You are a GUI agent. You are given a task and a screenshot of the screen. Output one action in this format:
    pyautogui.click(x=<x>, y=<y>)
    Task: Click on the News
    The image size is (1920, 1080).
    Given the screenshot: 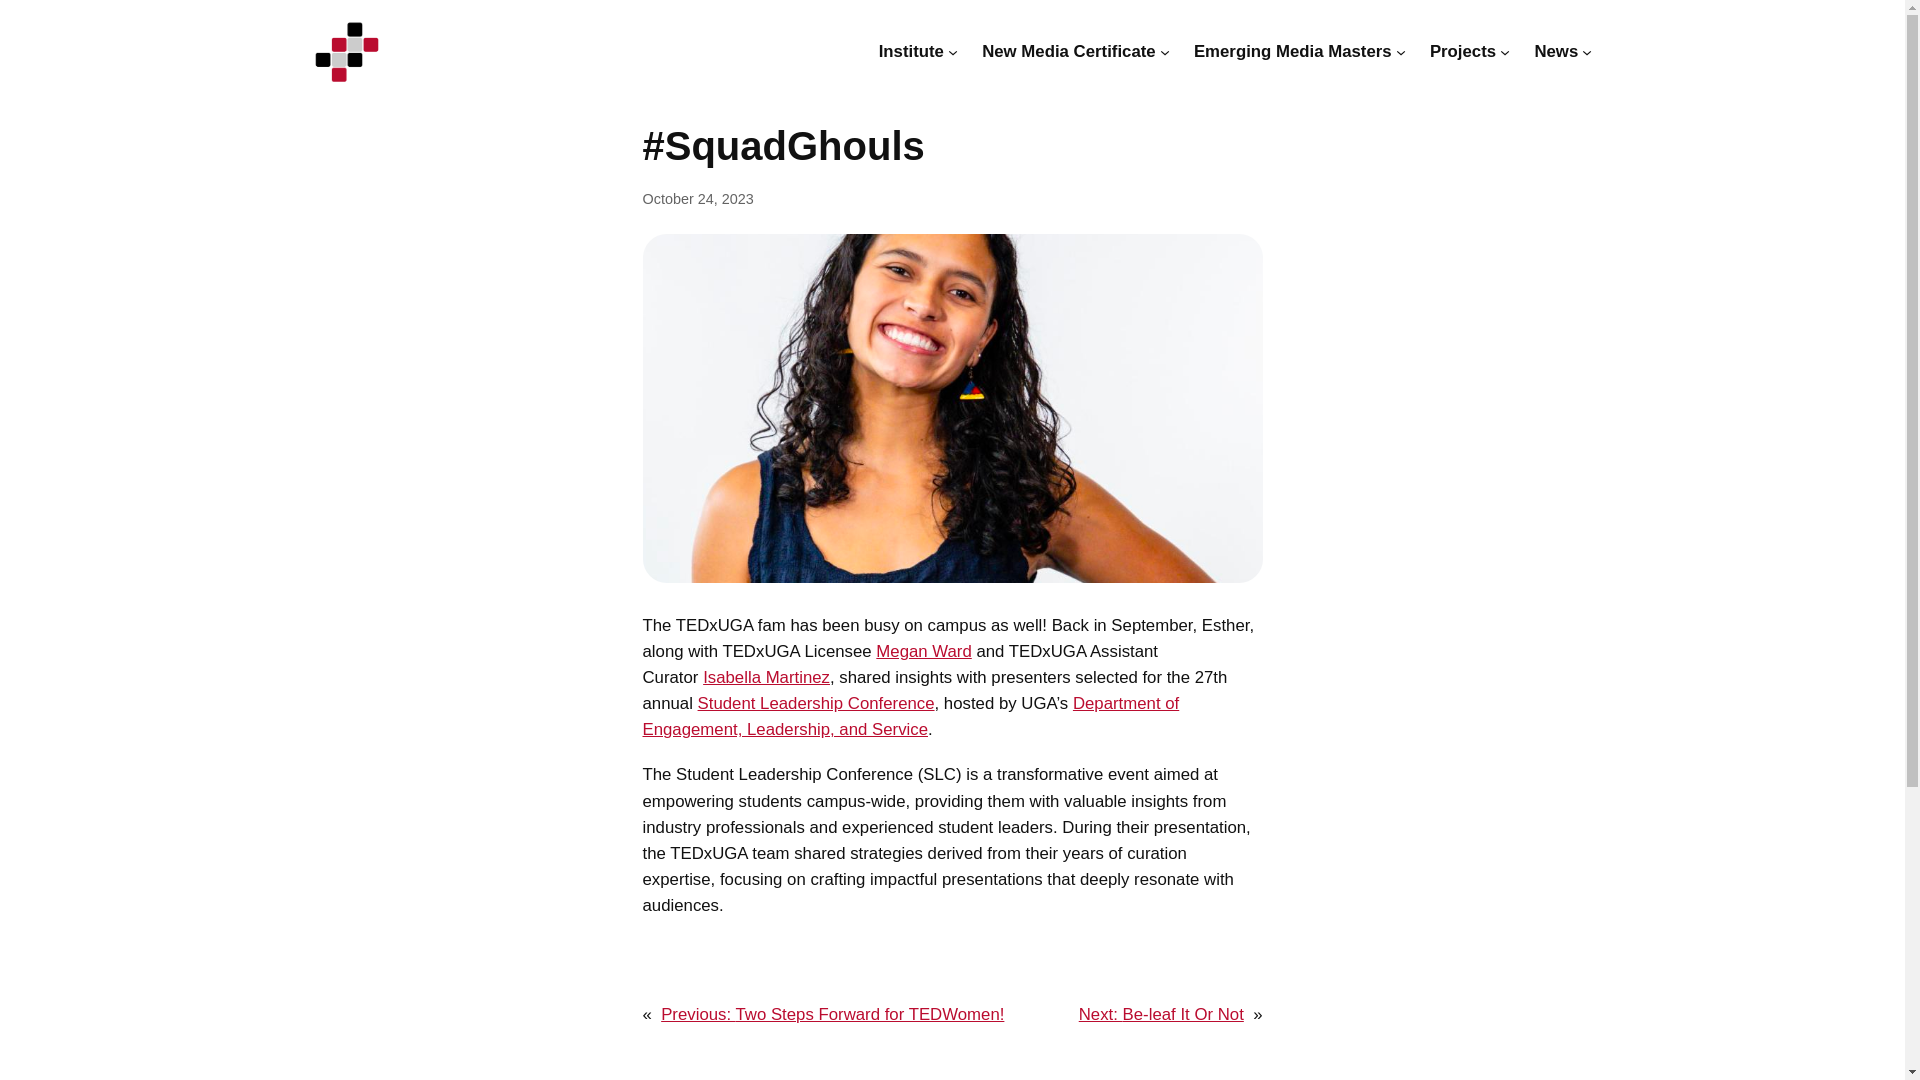 What is the action you would take?
    pyautogui.click(x=1556, y=51)
    